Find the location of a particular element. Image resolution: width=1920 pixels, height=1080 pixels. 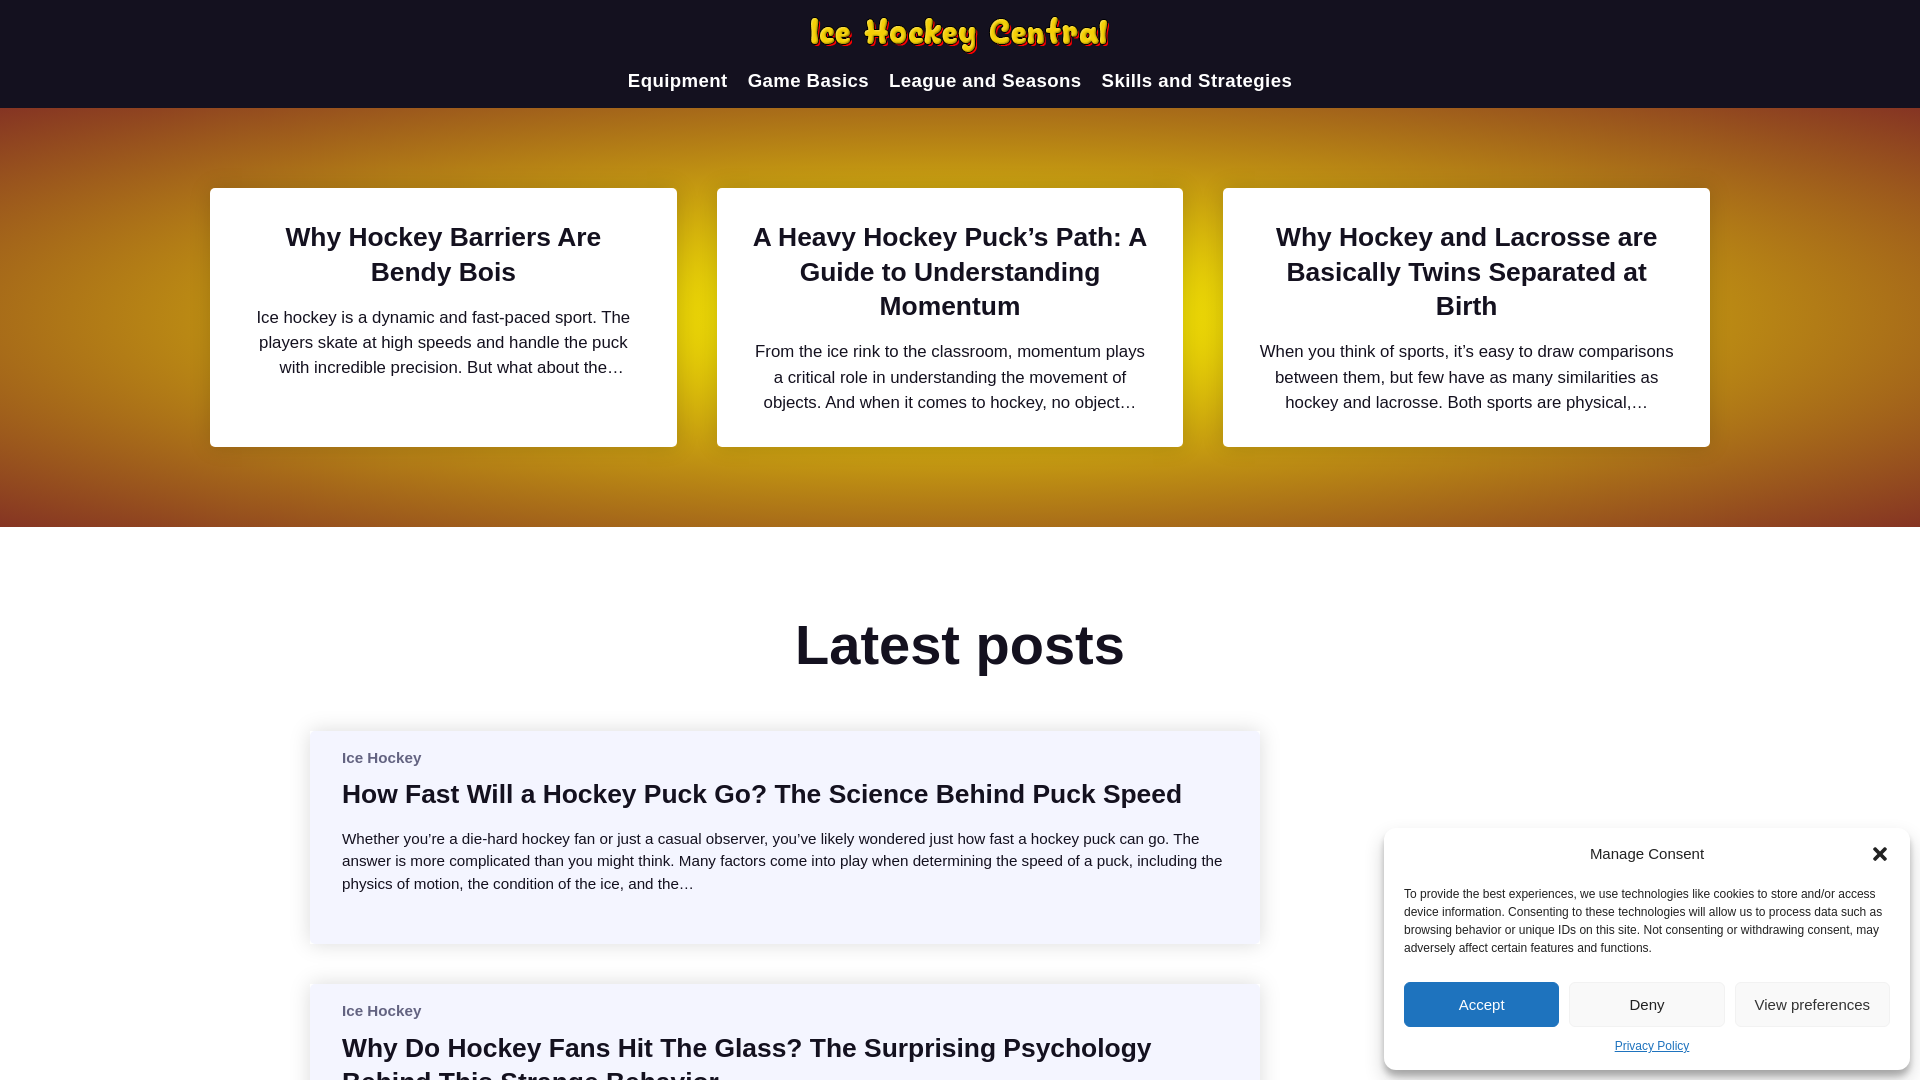

View preferences is located at coordinates (1812, 1004).